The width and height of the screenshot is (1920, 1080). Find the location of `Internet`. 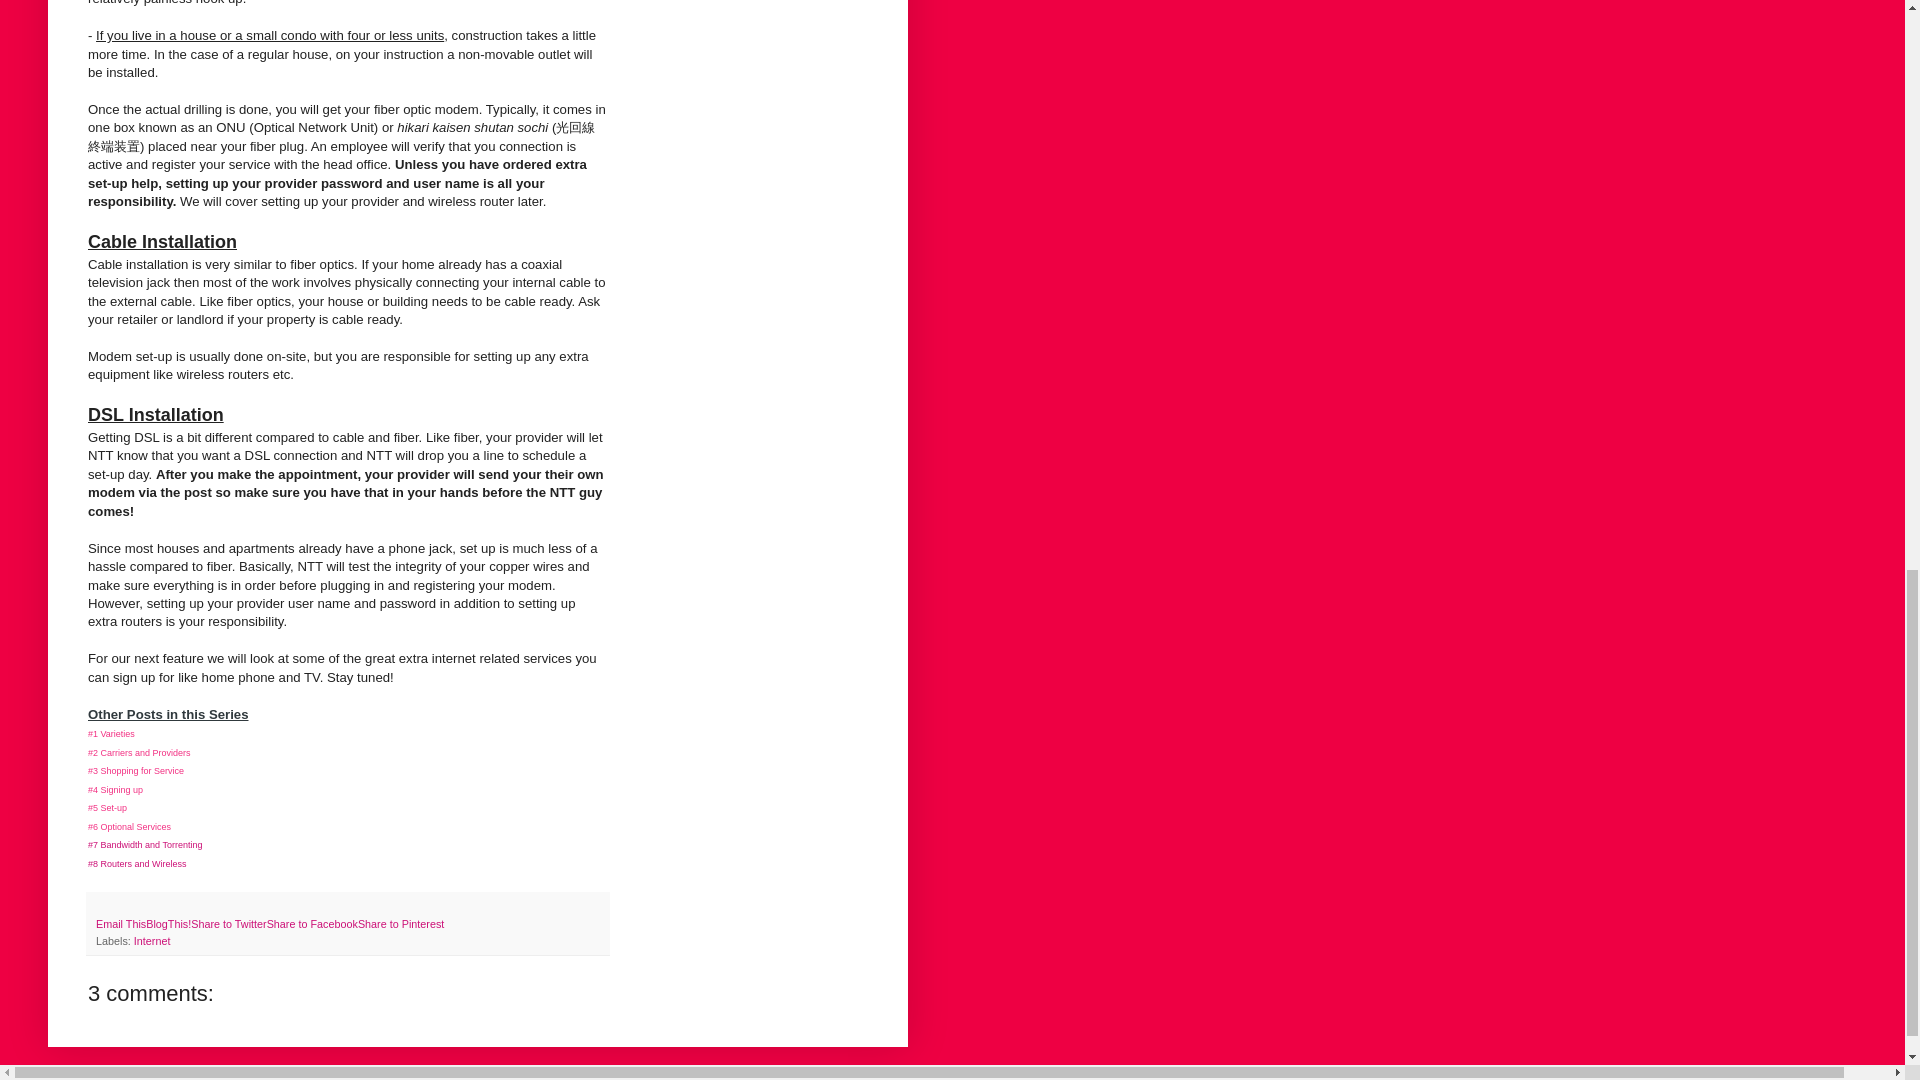

Internet is located at coordinates (152, 941).